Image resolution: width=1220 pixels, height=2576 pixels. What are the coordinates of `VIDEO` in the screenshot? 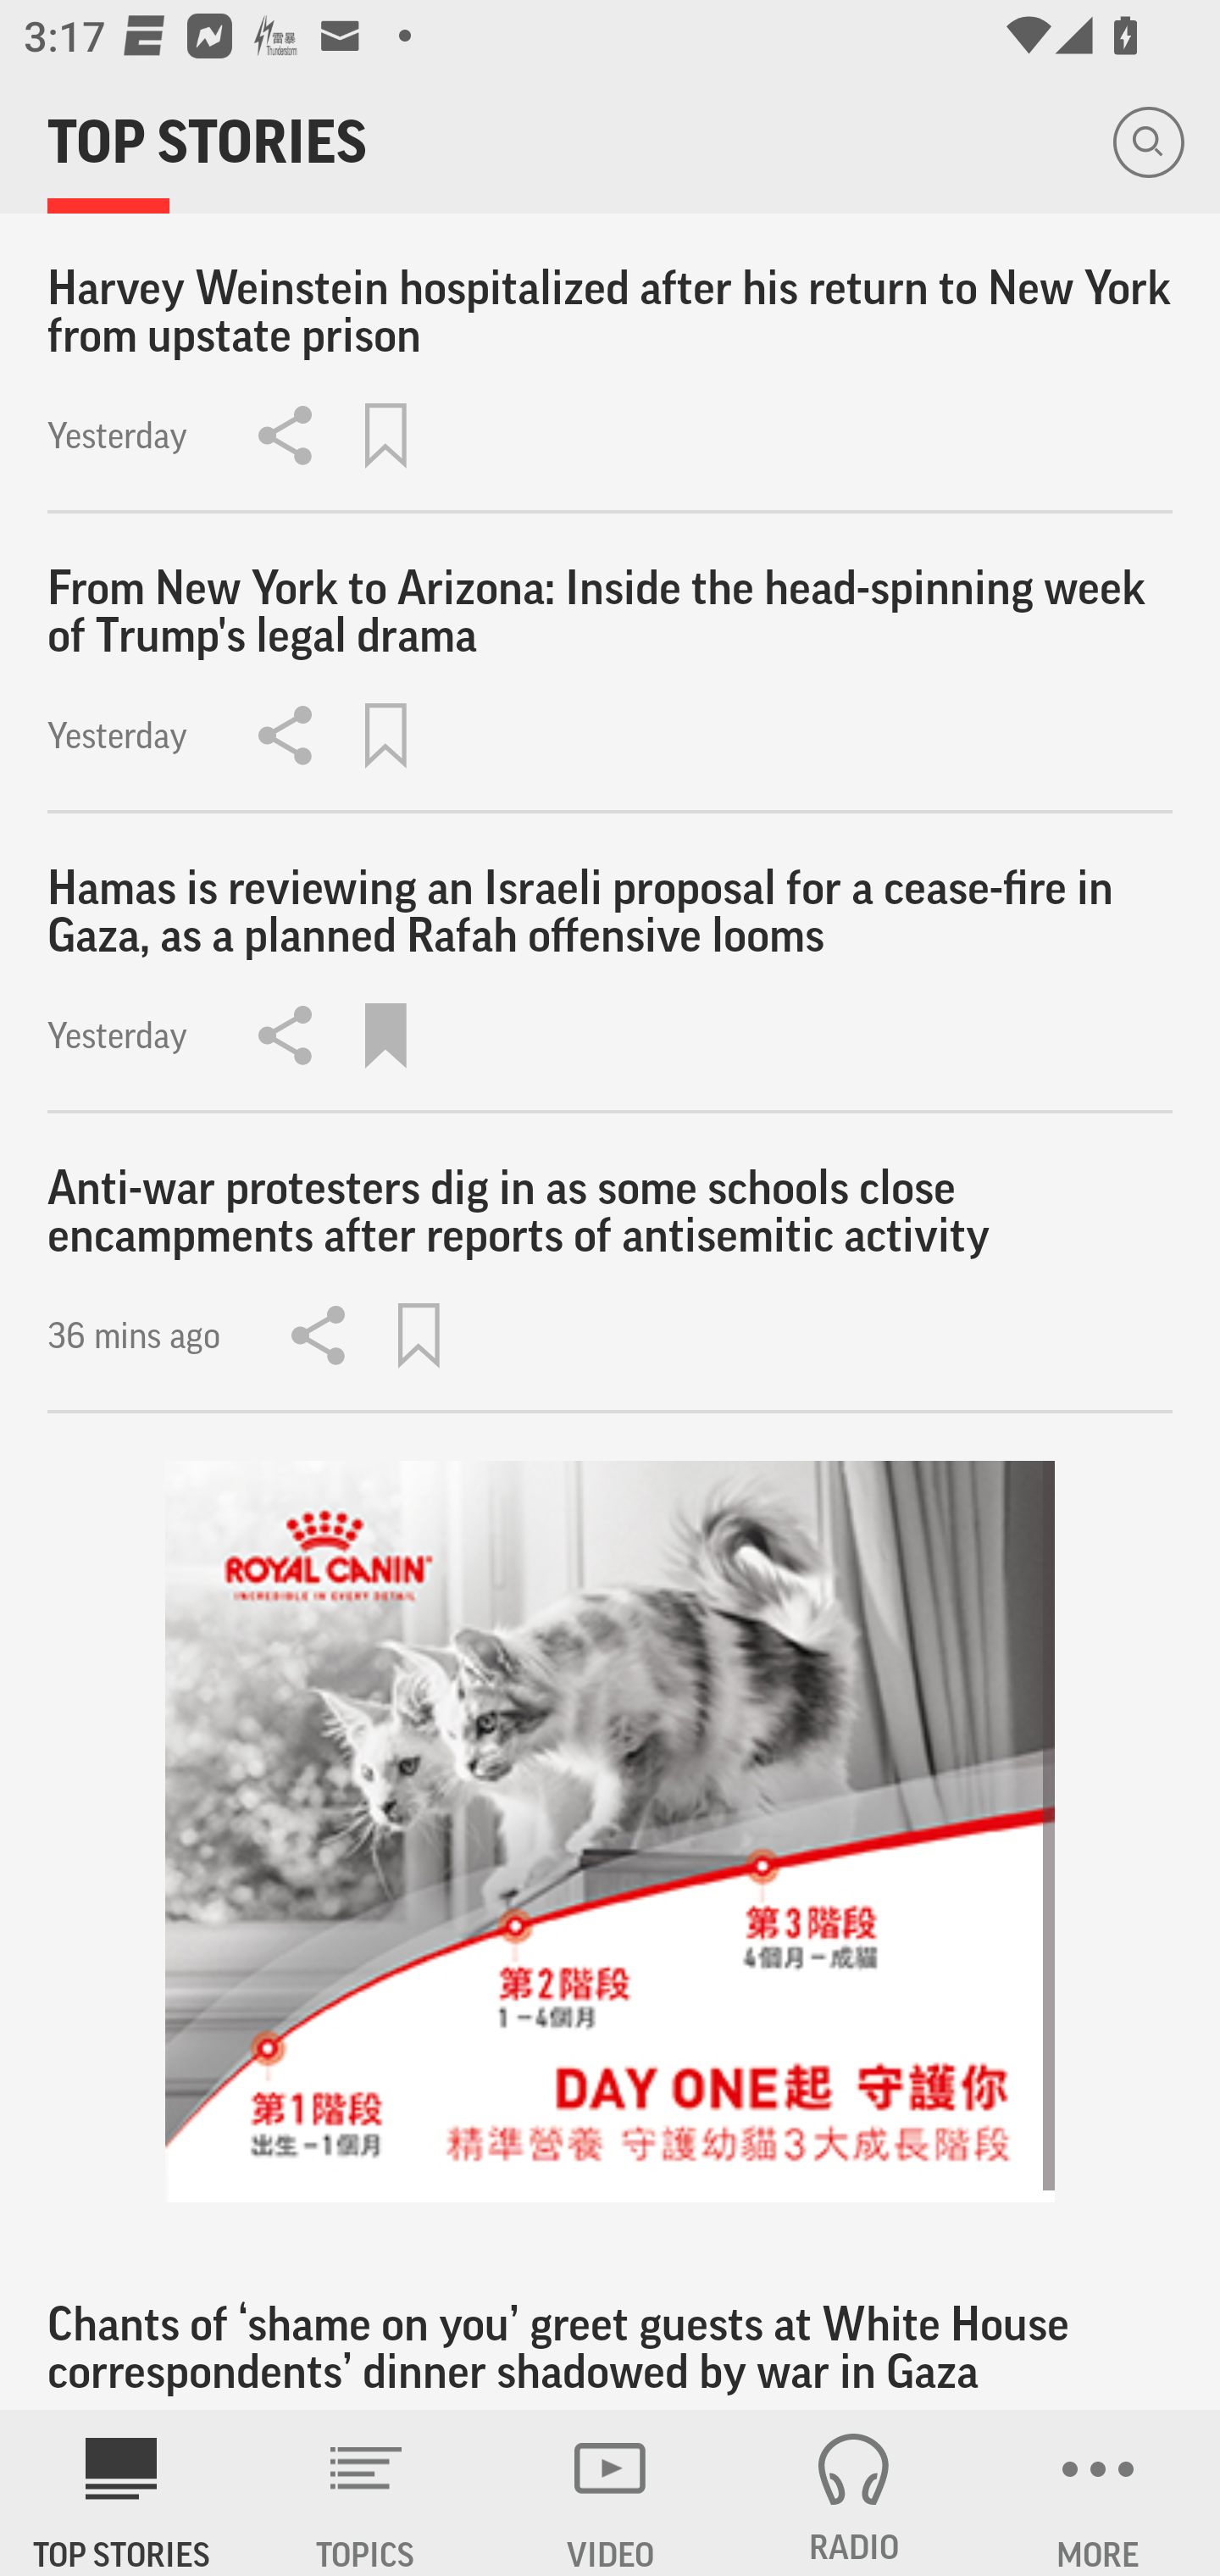 It's located at (610, 2493).